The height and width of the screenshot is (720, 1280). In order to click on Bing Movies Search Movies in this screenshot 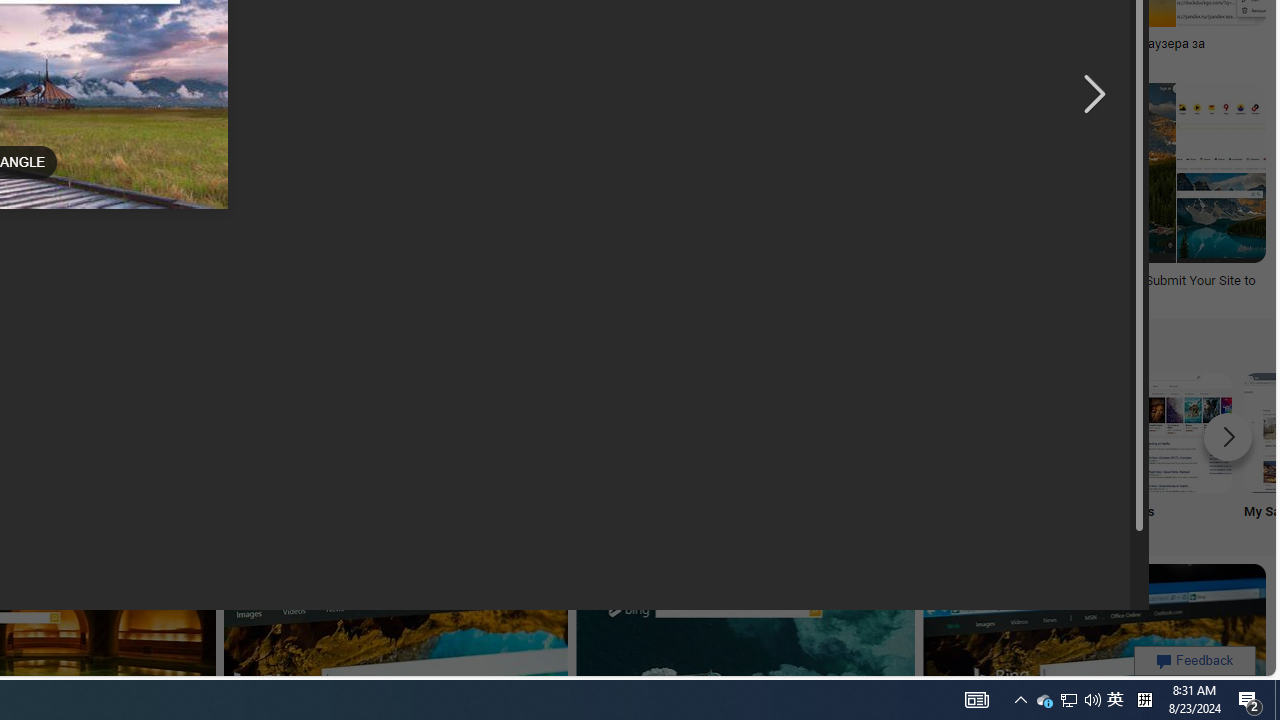, I will do `click(1172, 450)`.